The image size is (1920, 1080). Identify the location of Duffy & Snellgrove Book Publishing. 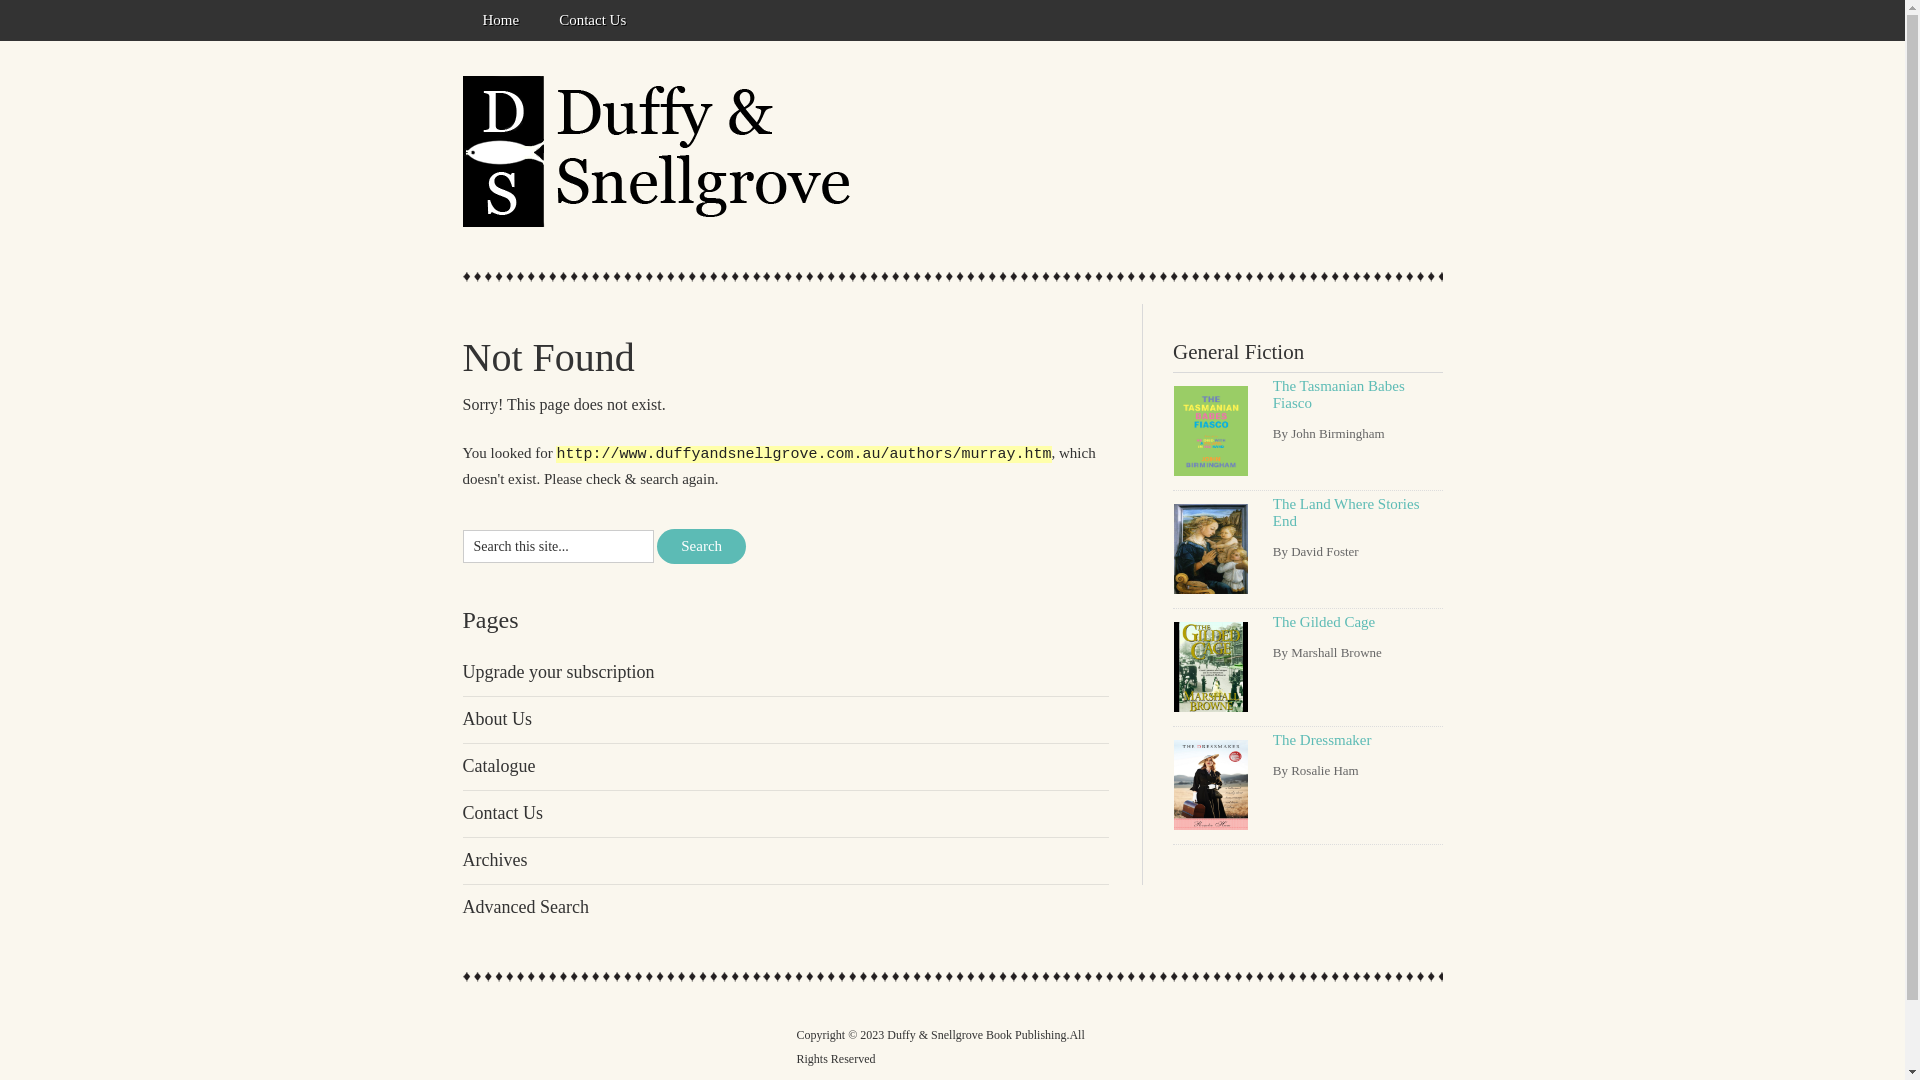
(662, 152).